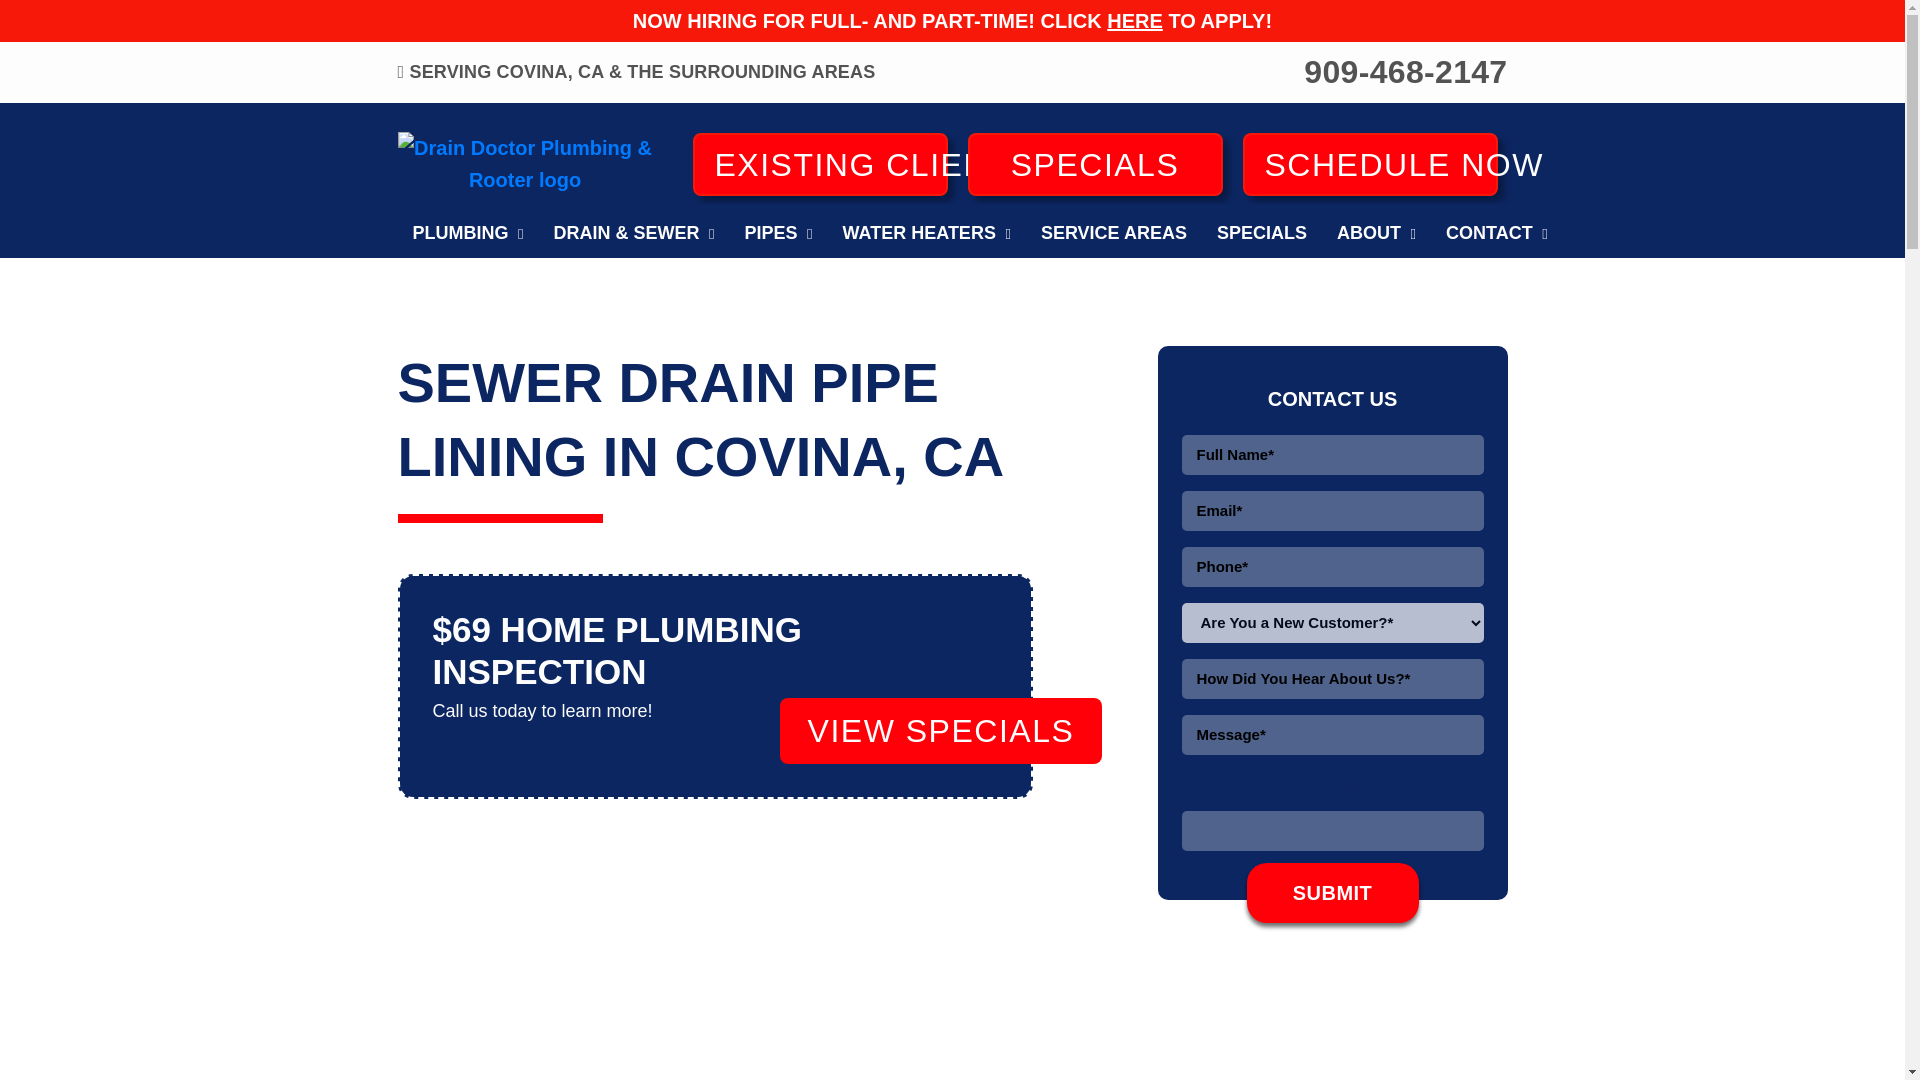 Image resolution: width=1920 pixels, height=1080 pixels. I want to click on PIPES, so click(778, 231).